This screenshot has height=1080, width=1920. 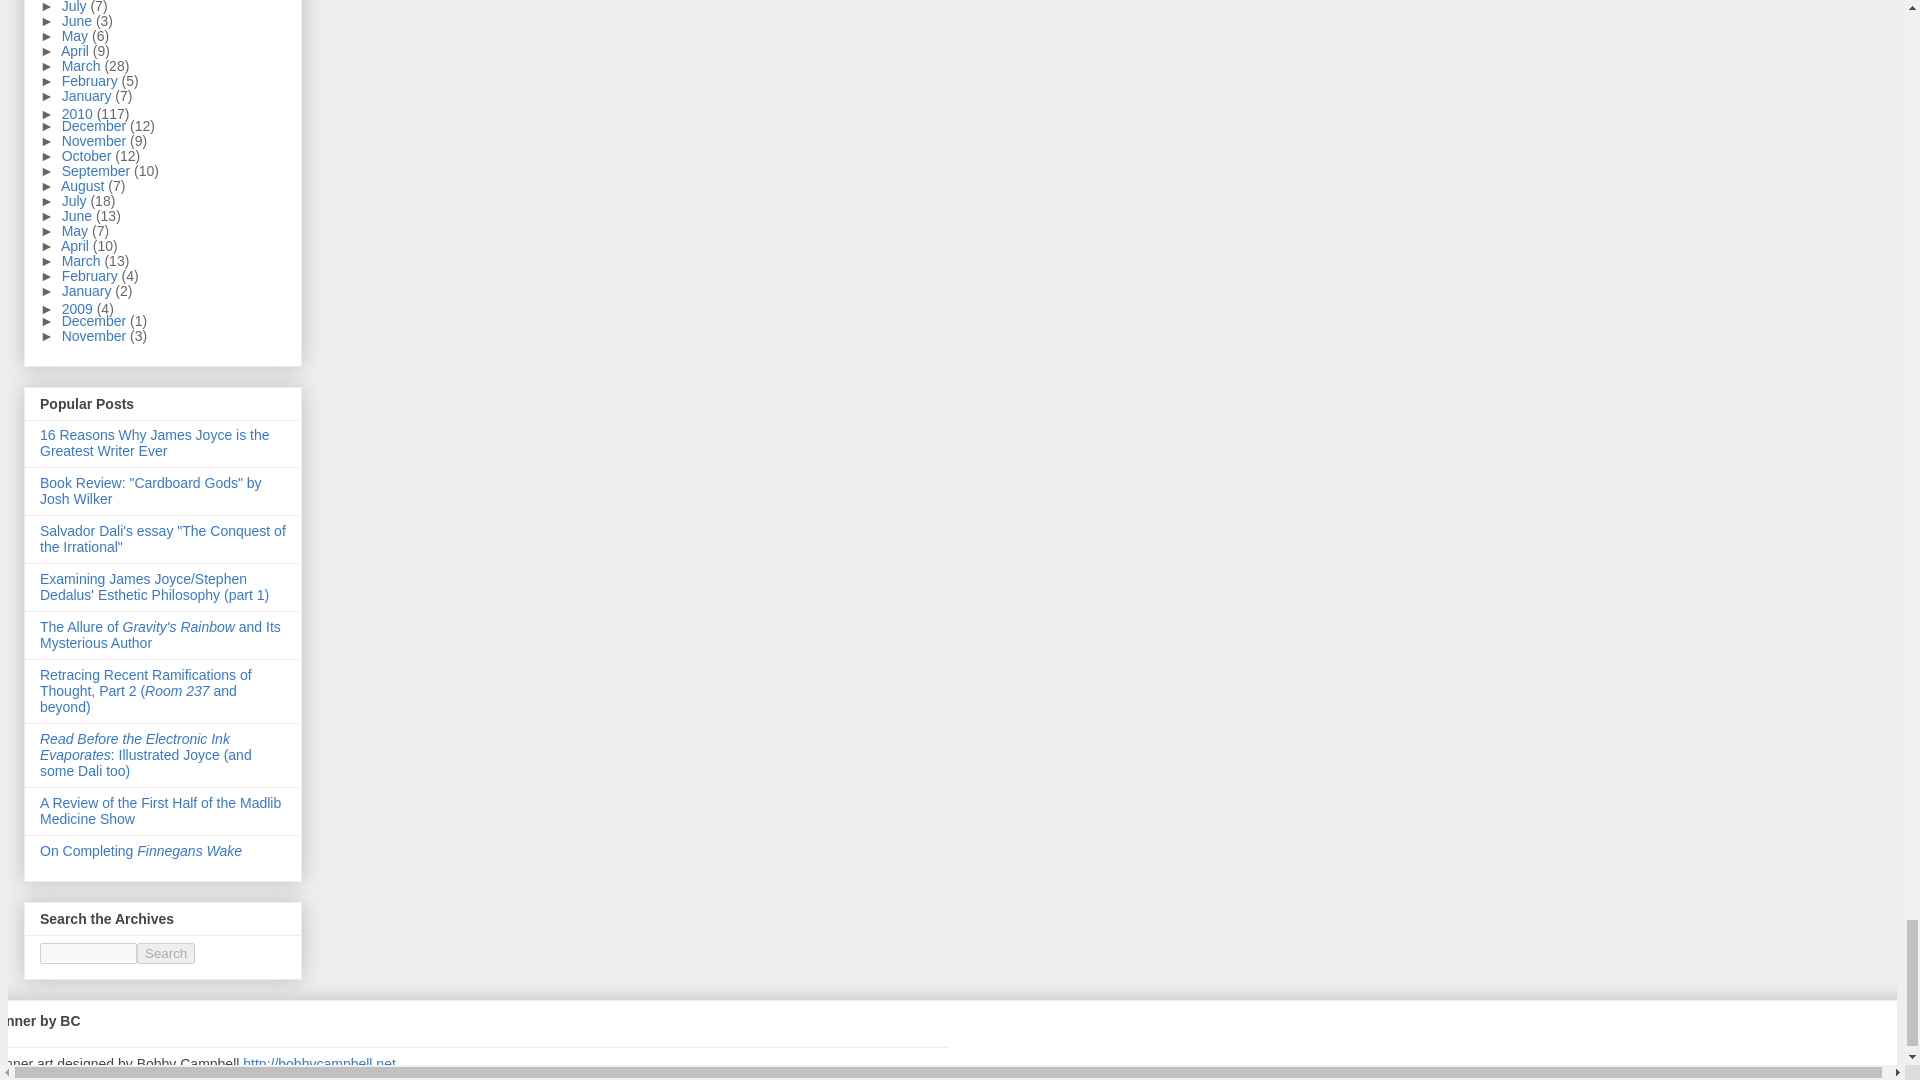 What do you see at coordinates (88, 953) in the screenshot?
I see `search` at bounding box center [88, 953].